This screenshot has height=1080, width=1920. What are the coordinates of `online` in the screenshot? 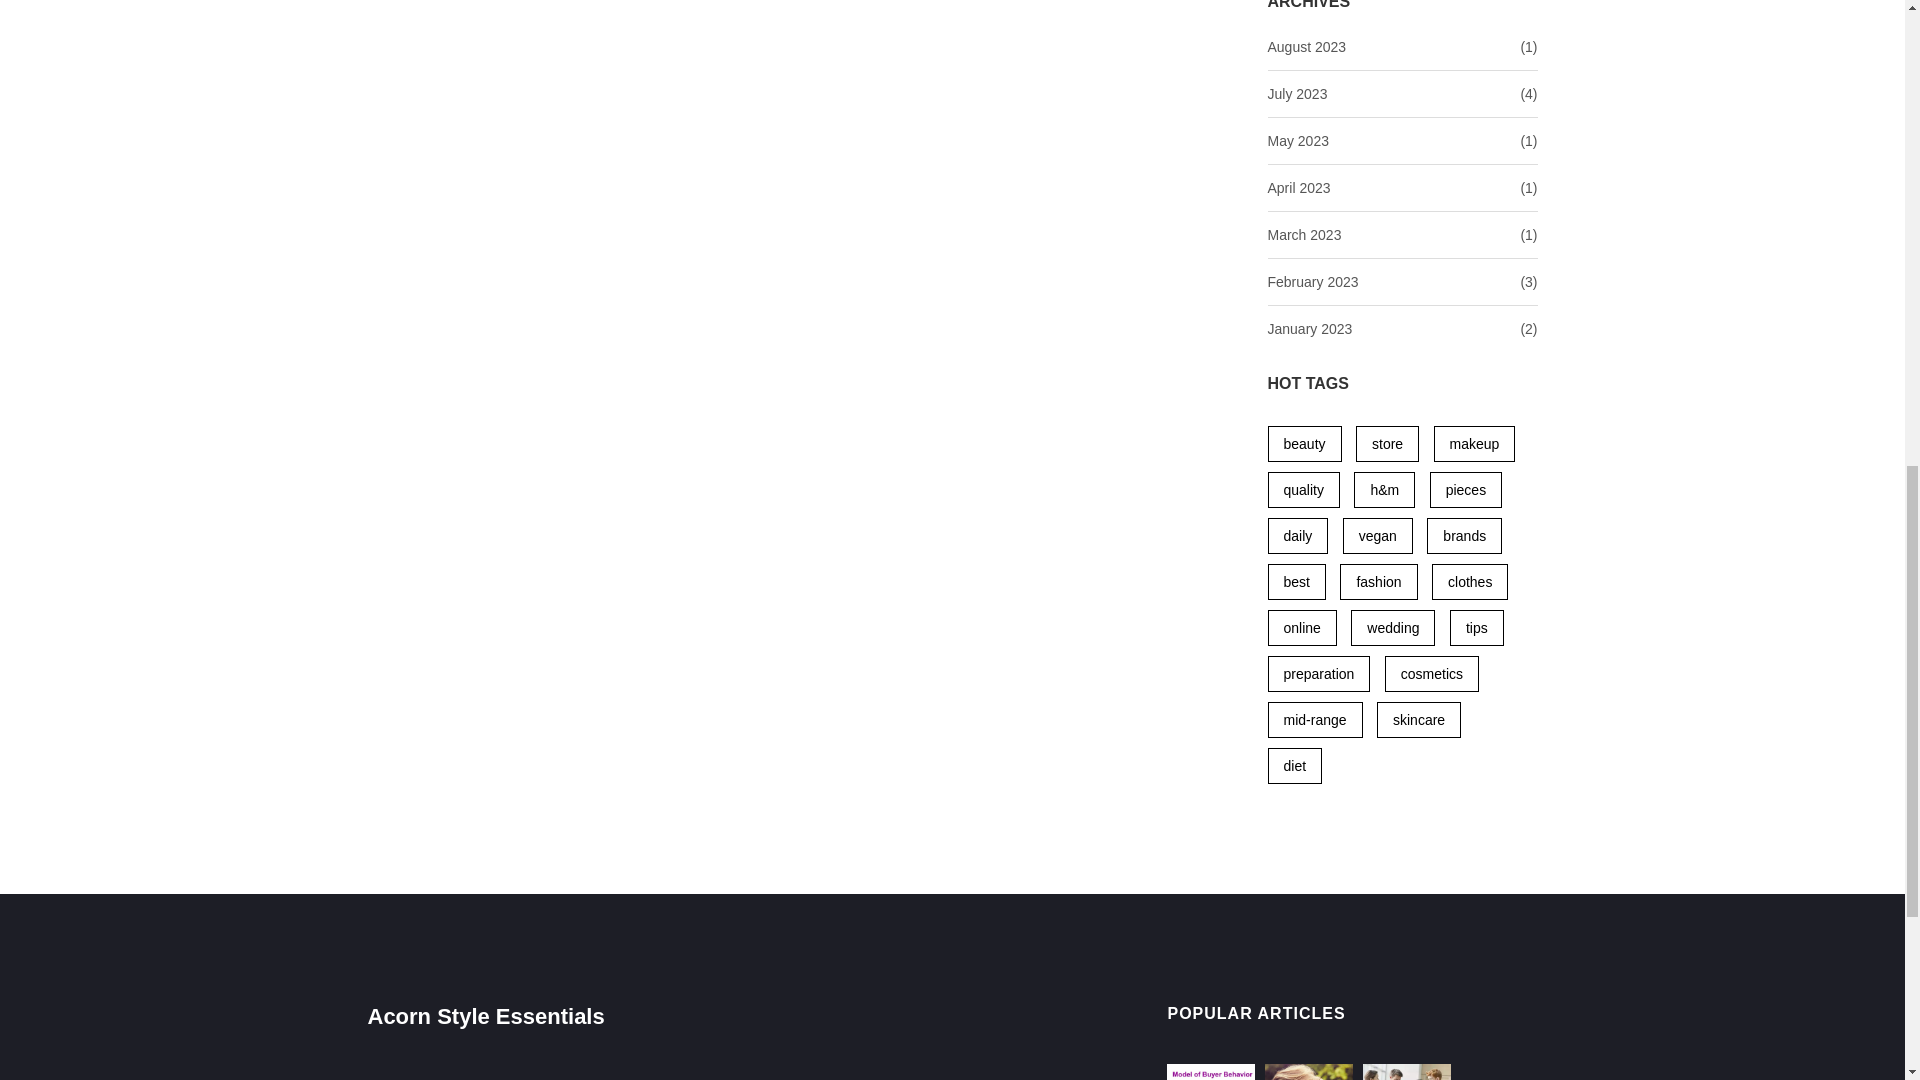 It's located at (1302, 628).